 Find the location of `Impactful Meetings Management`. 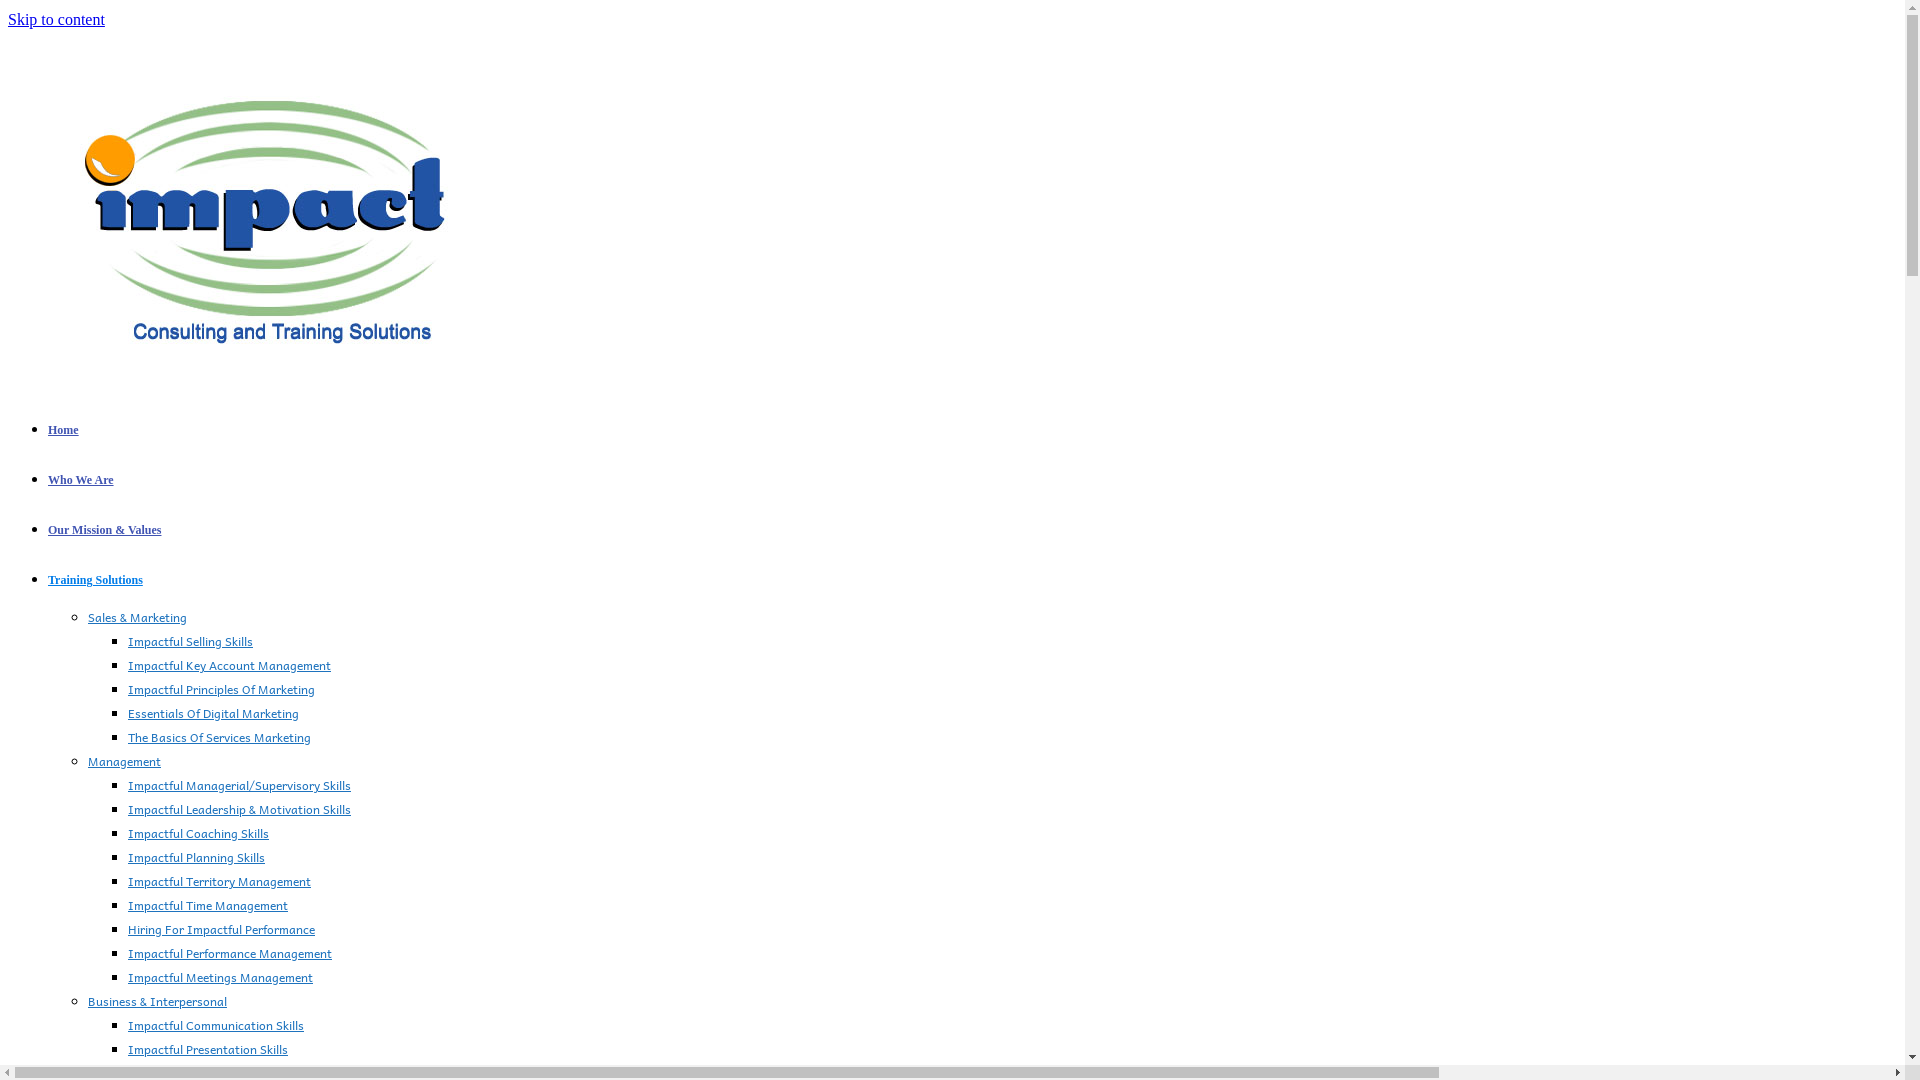

Impactful Meetings Management is located at coordinates (220, 977).